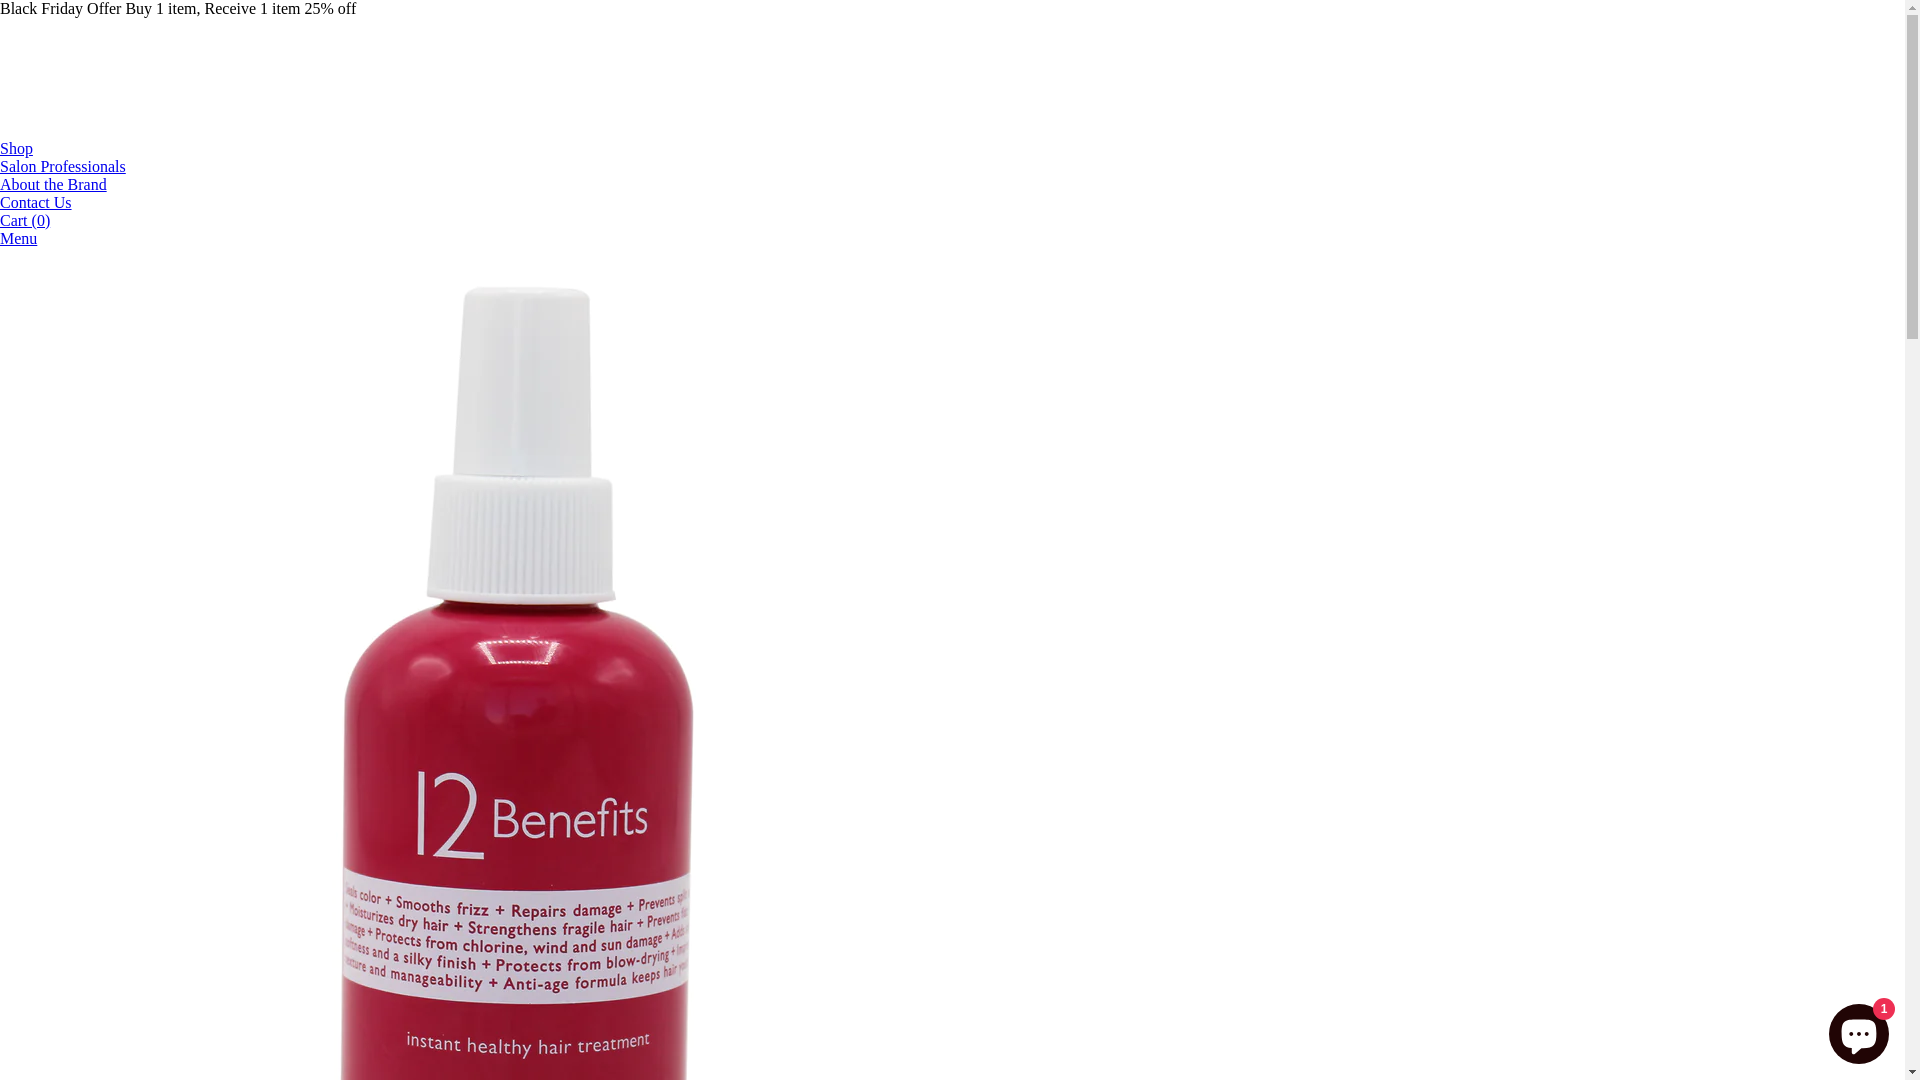  I want to click on Shopify online store chat, so click(1859, 1030).